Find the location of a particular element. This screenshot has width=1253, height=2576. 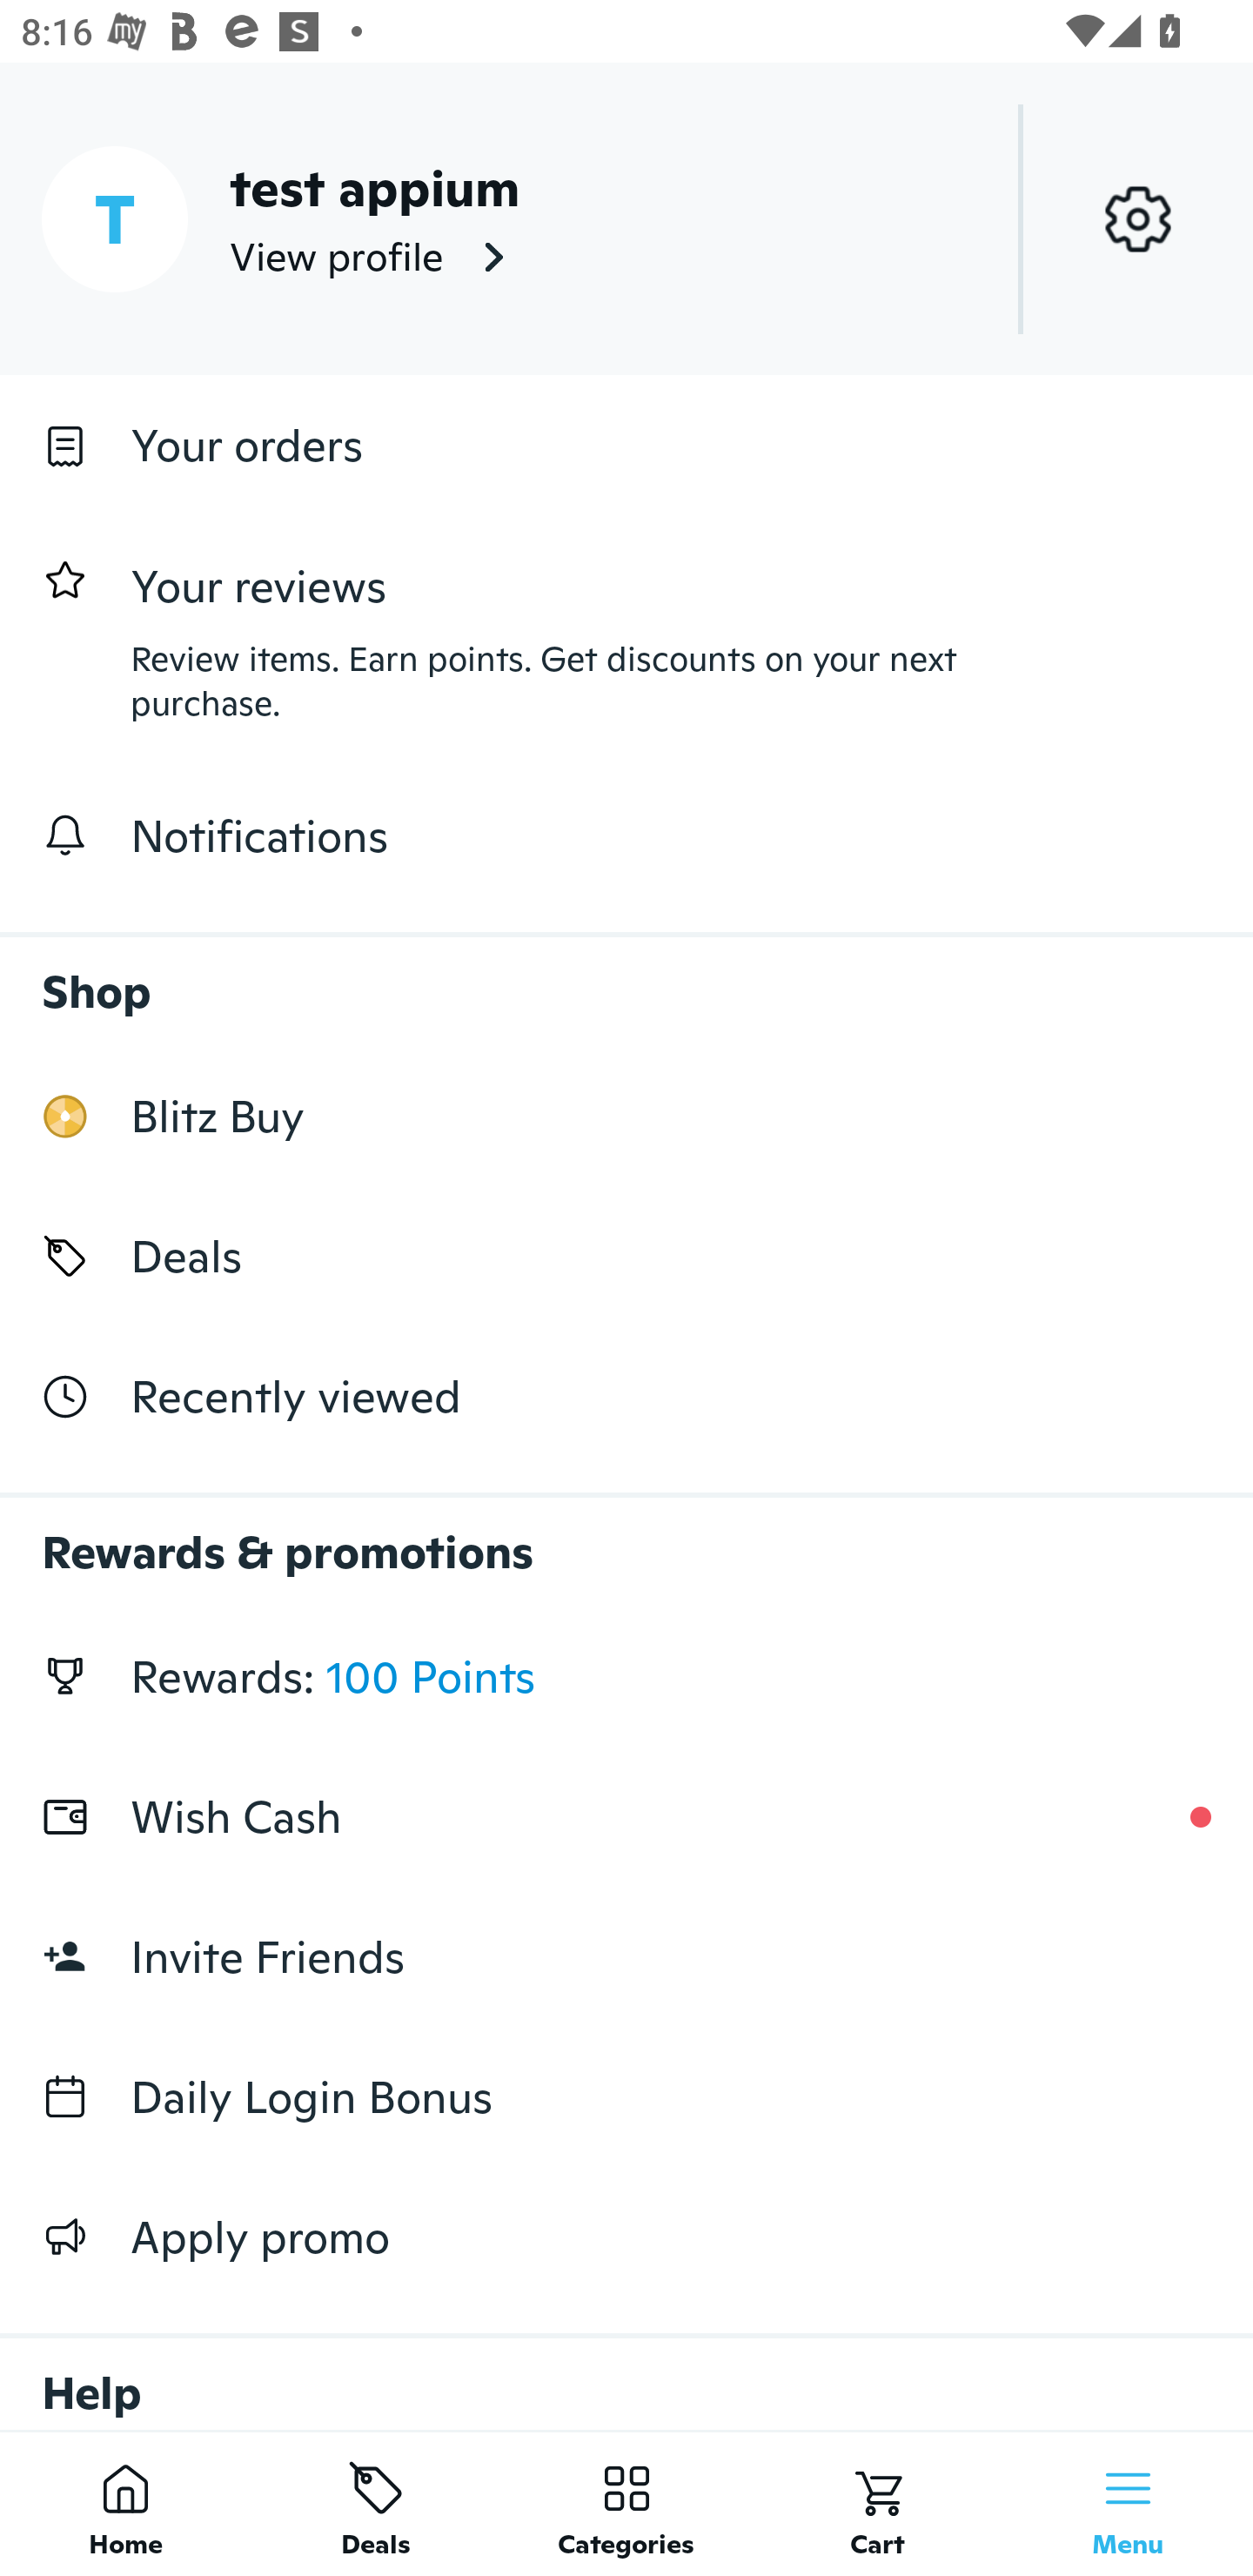

Deals is located at coordinates (626, 1255).